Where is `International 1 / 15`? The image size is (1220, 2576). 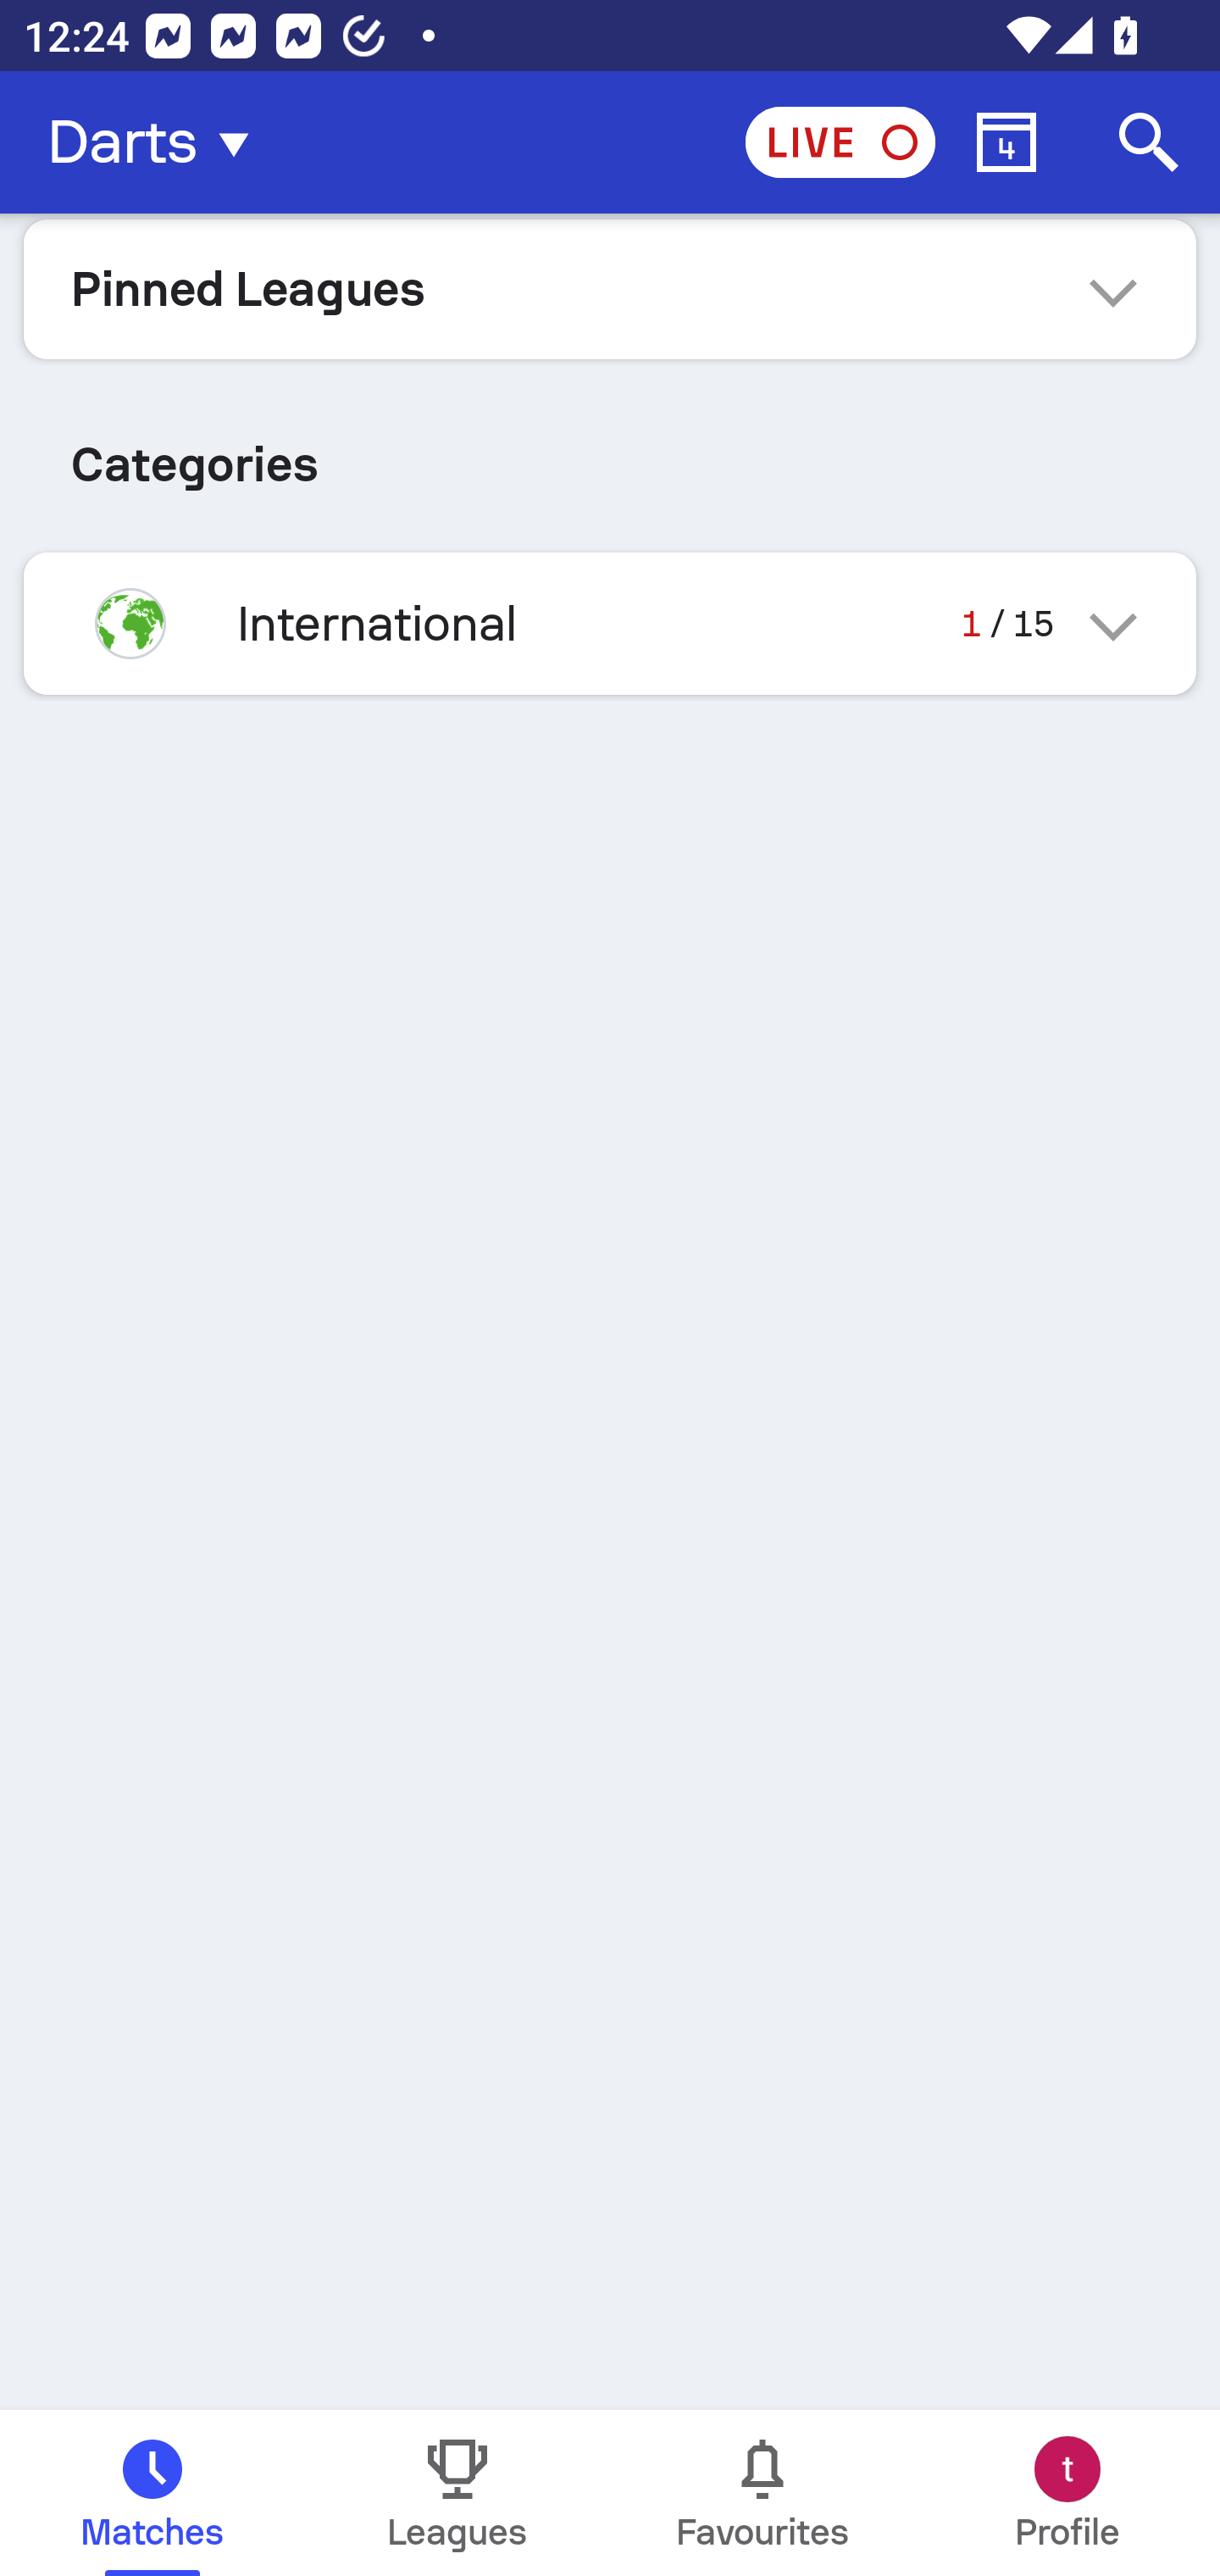
International 1 / 15 is located at coordinates (610, 623).